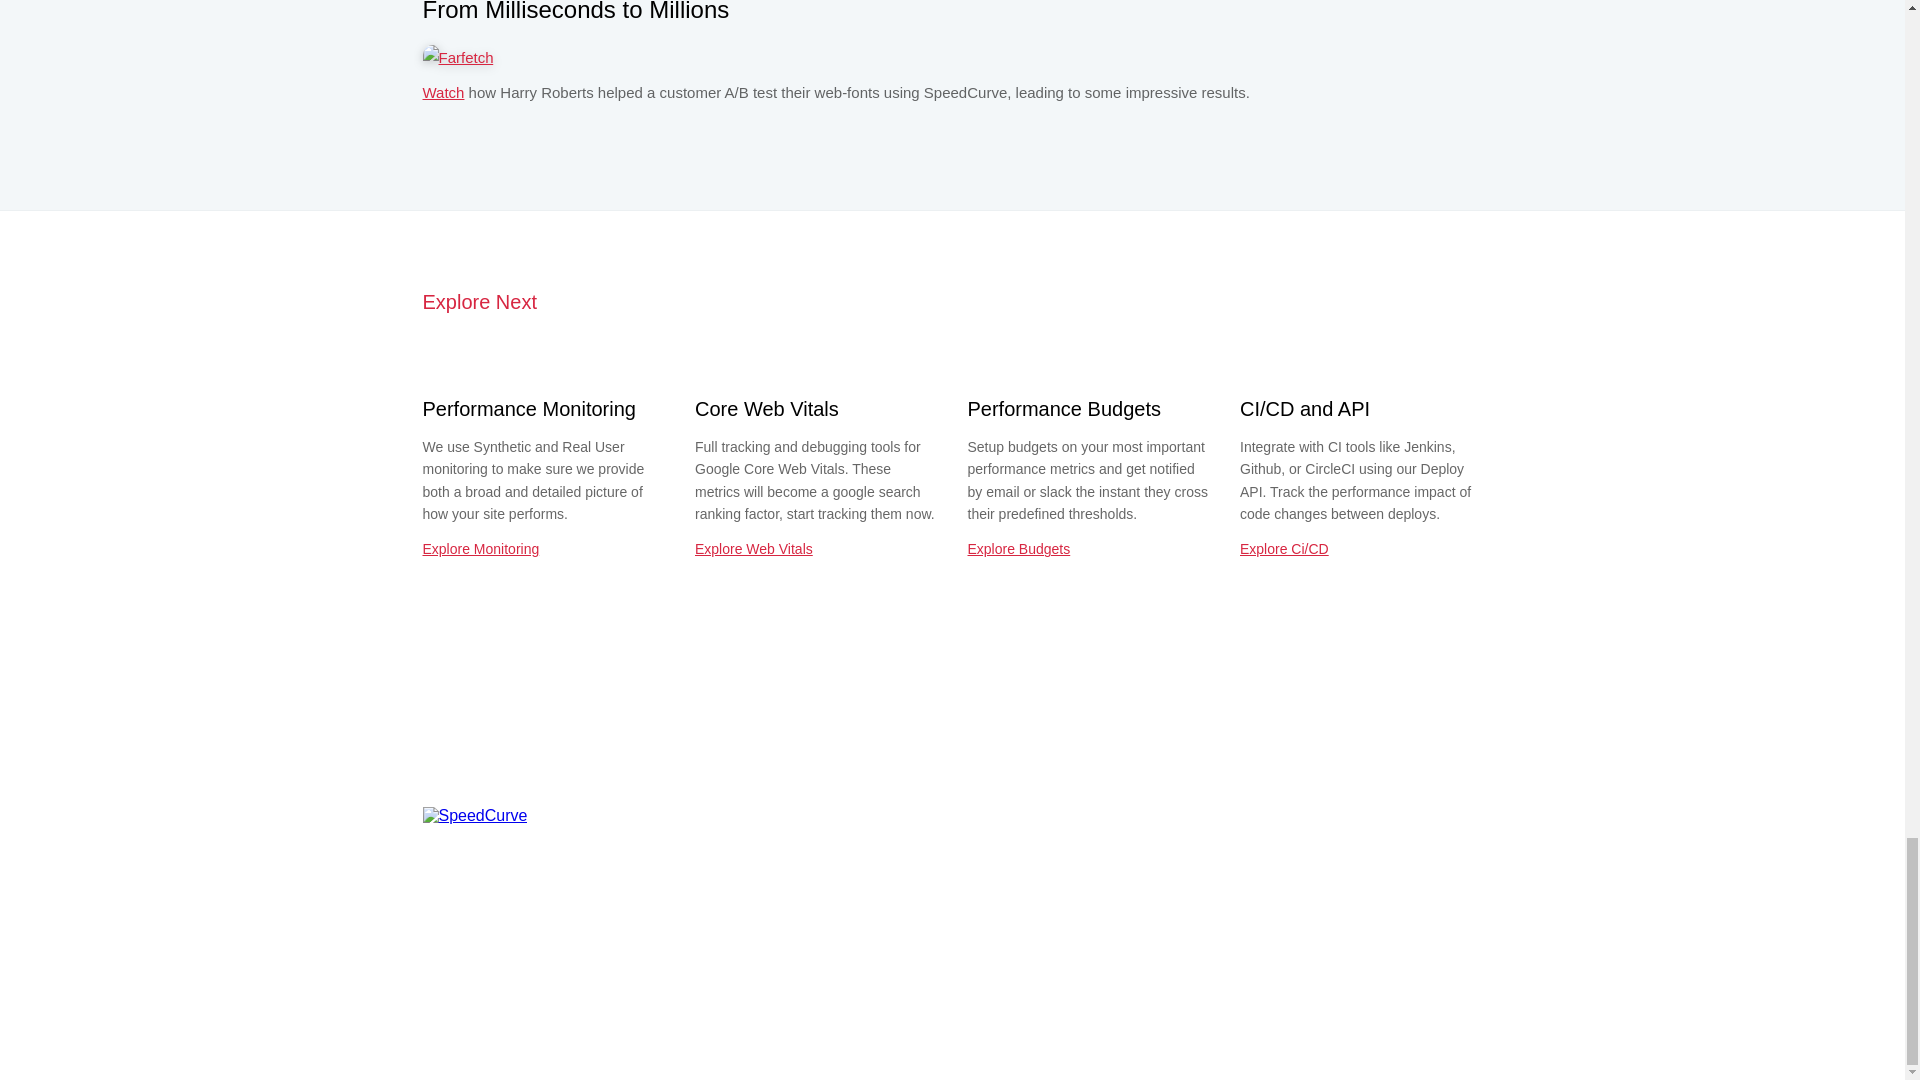 Image resolution: width=1920 pixels, height=1080 pixels. I want to click on Watch, so click(443, 92).